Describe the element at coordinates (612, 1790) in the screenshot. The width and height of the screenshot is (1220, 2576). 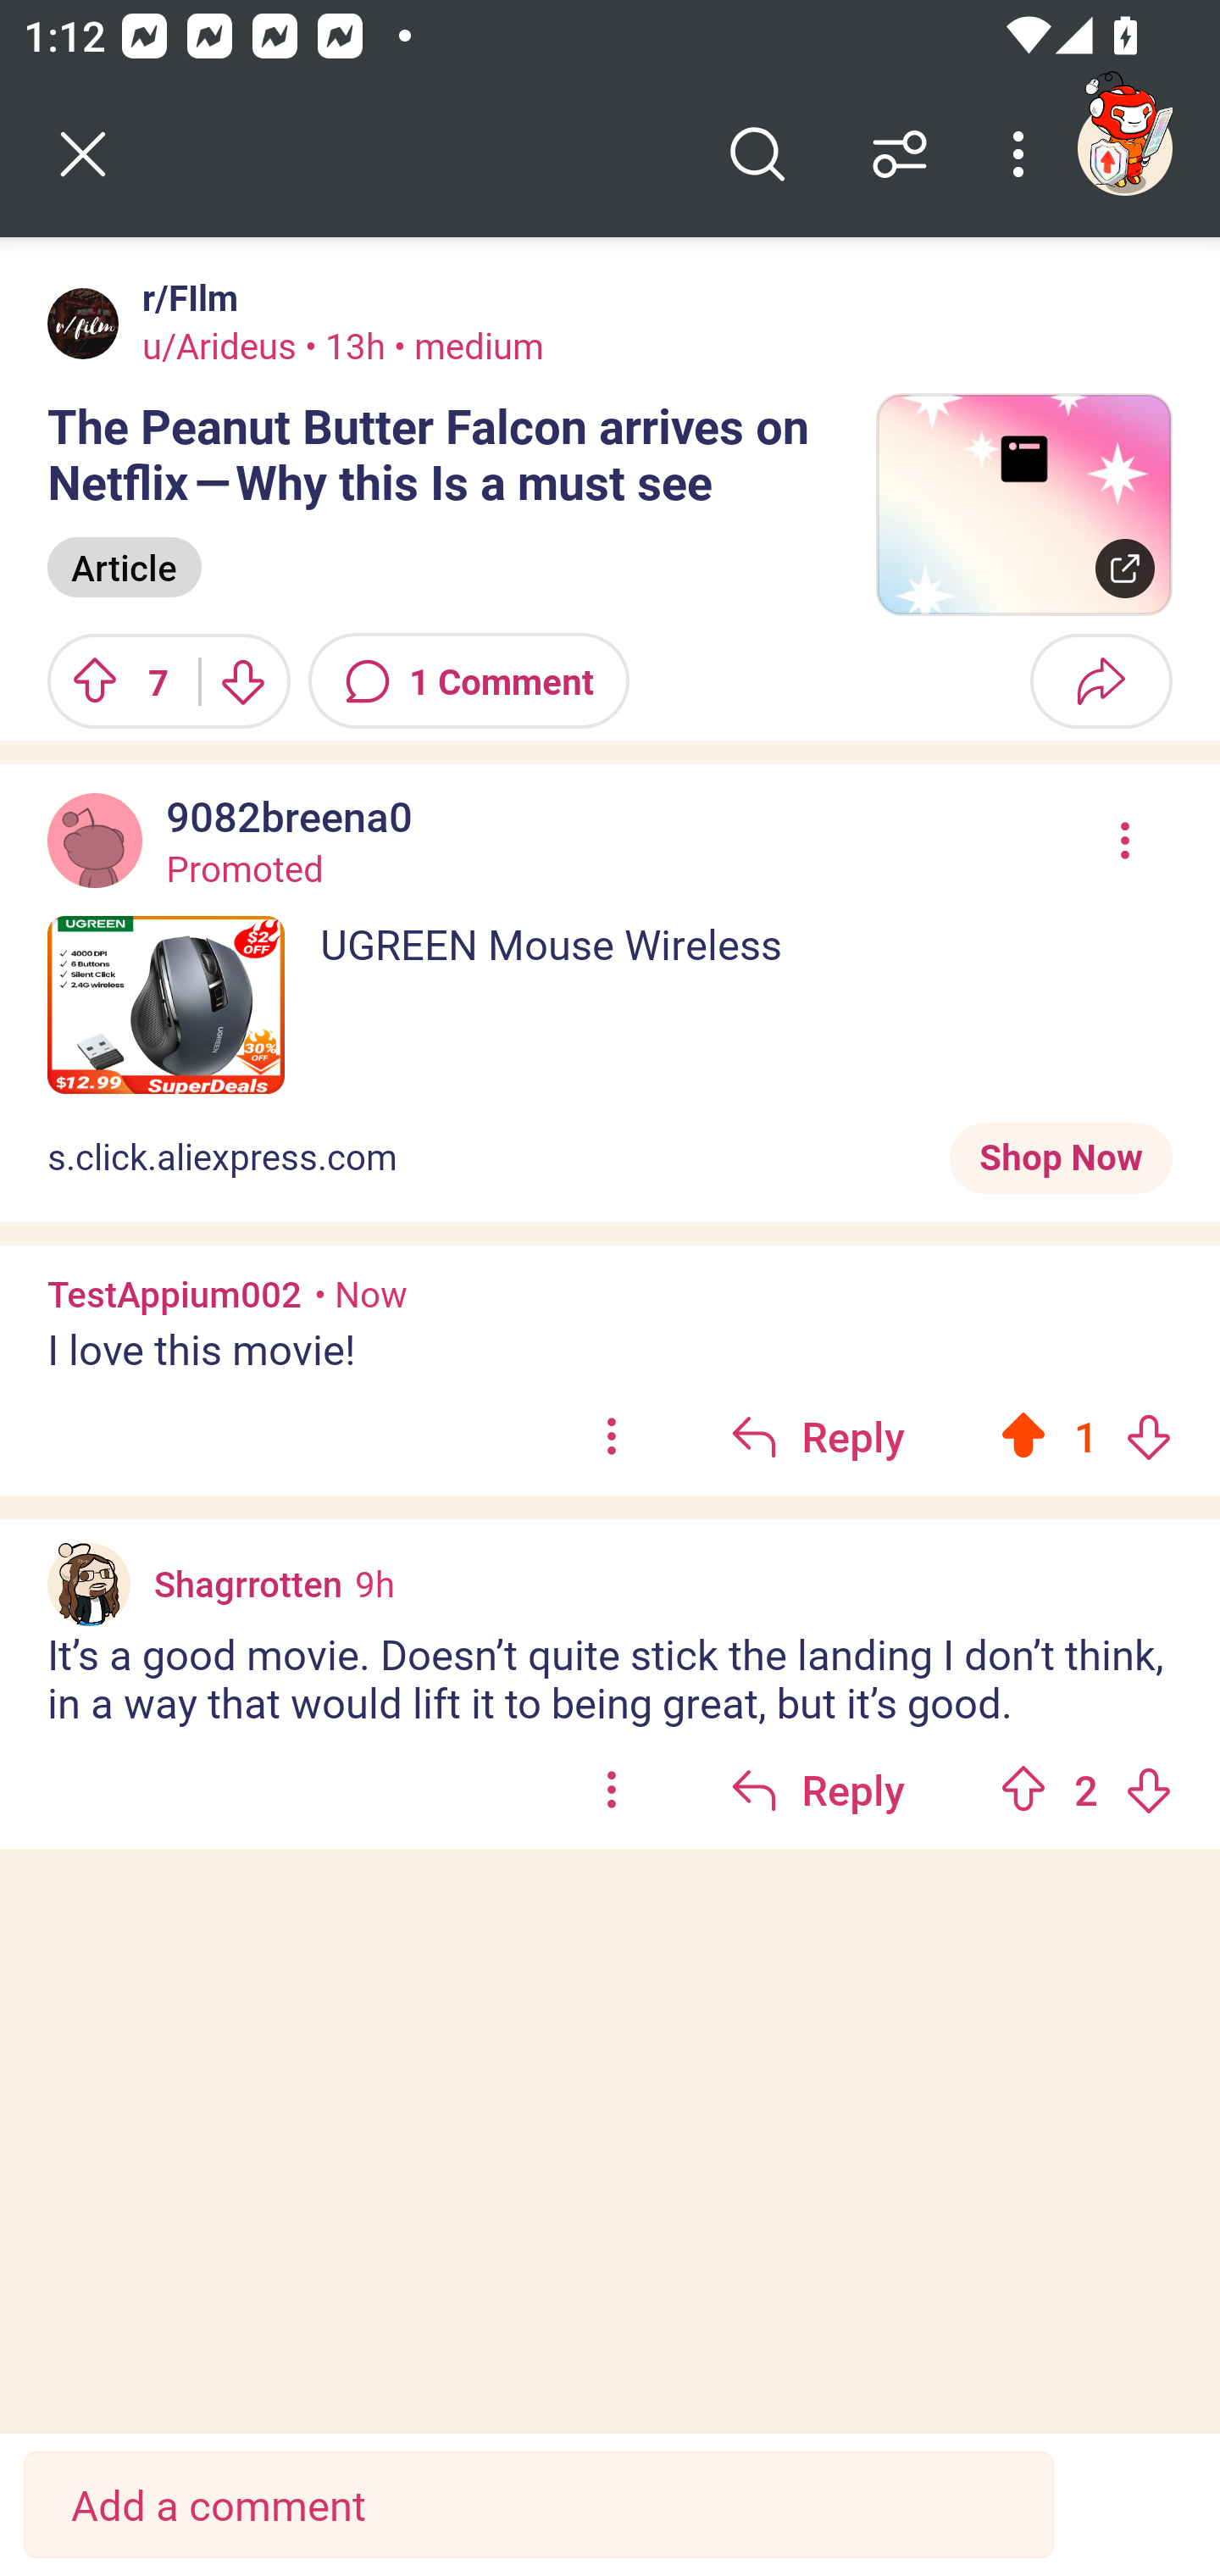
I see `options` at that location.